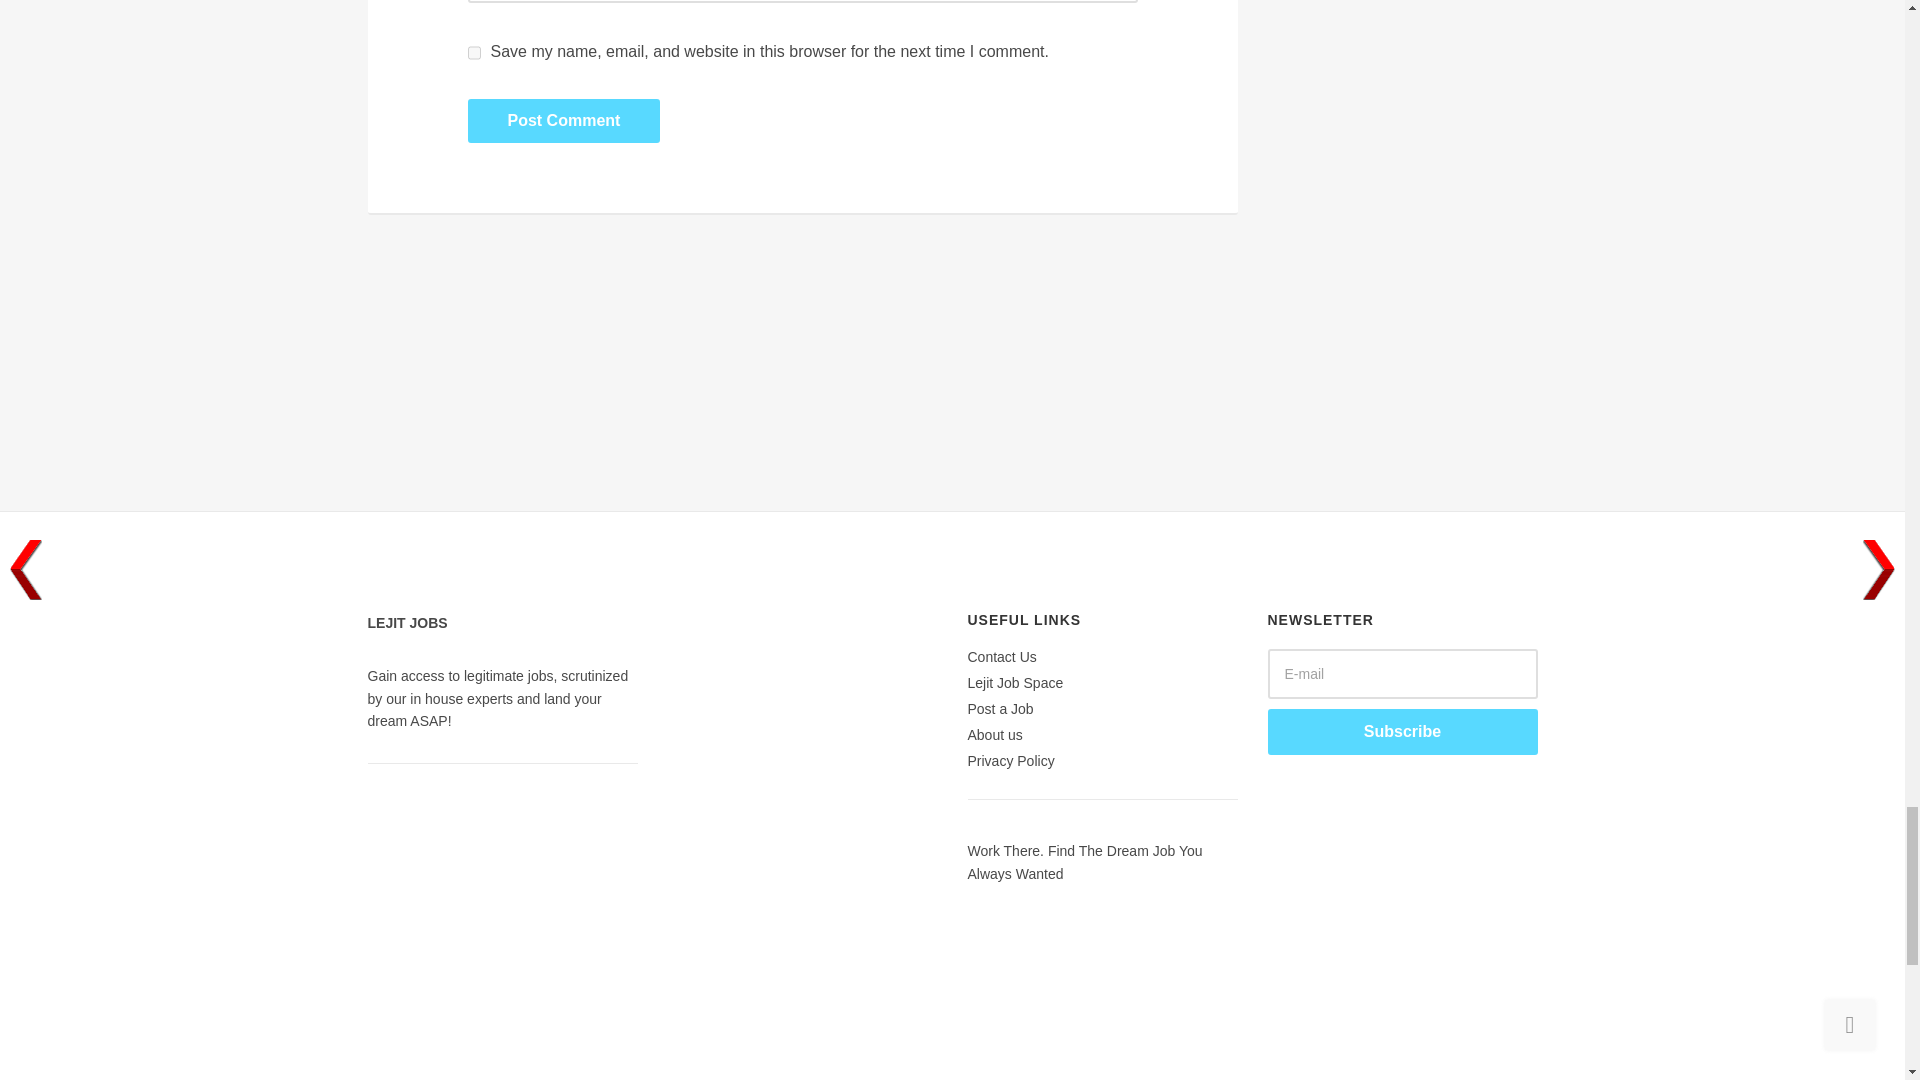 The image size is (1920, 1080). I want to click on Post Comment, so click(564, 120).